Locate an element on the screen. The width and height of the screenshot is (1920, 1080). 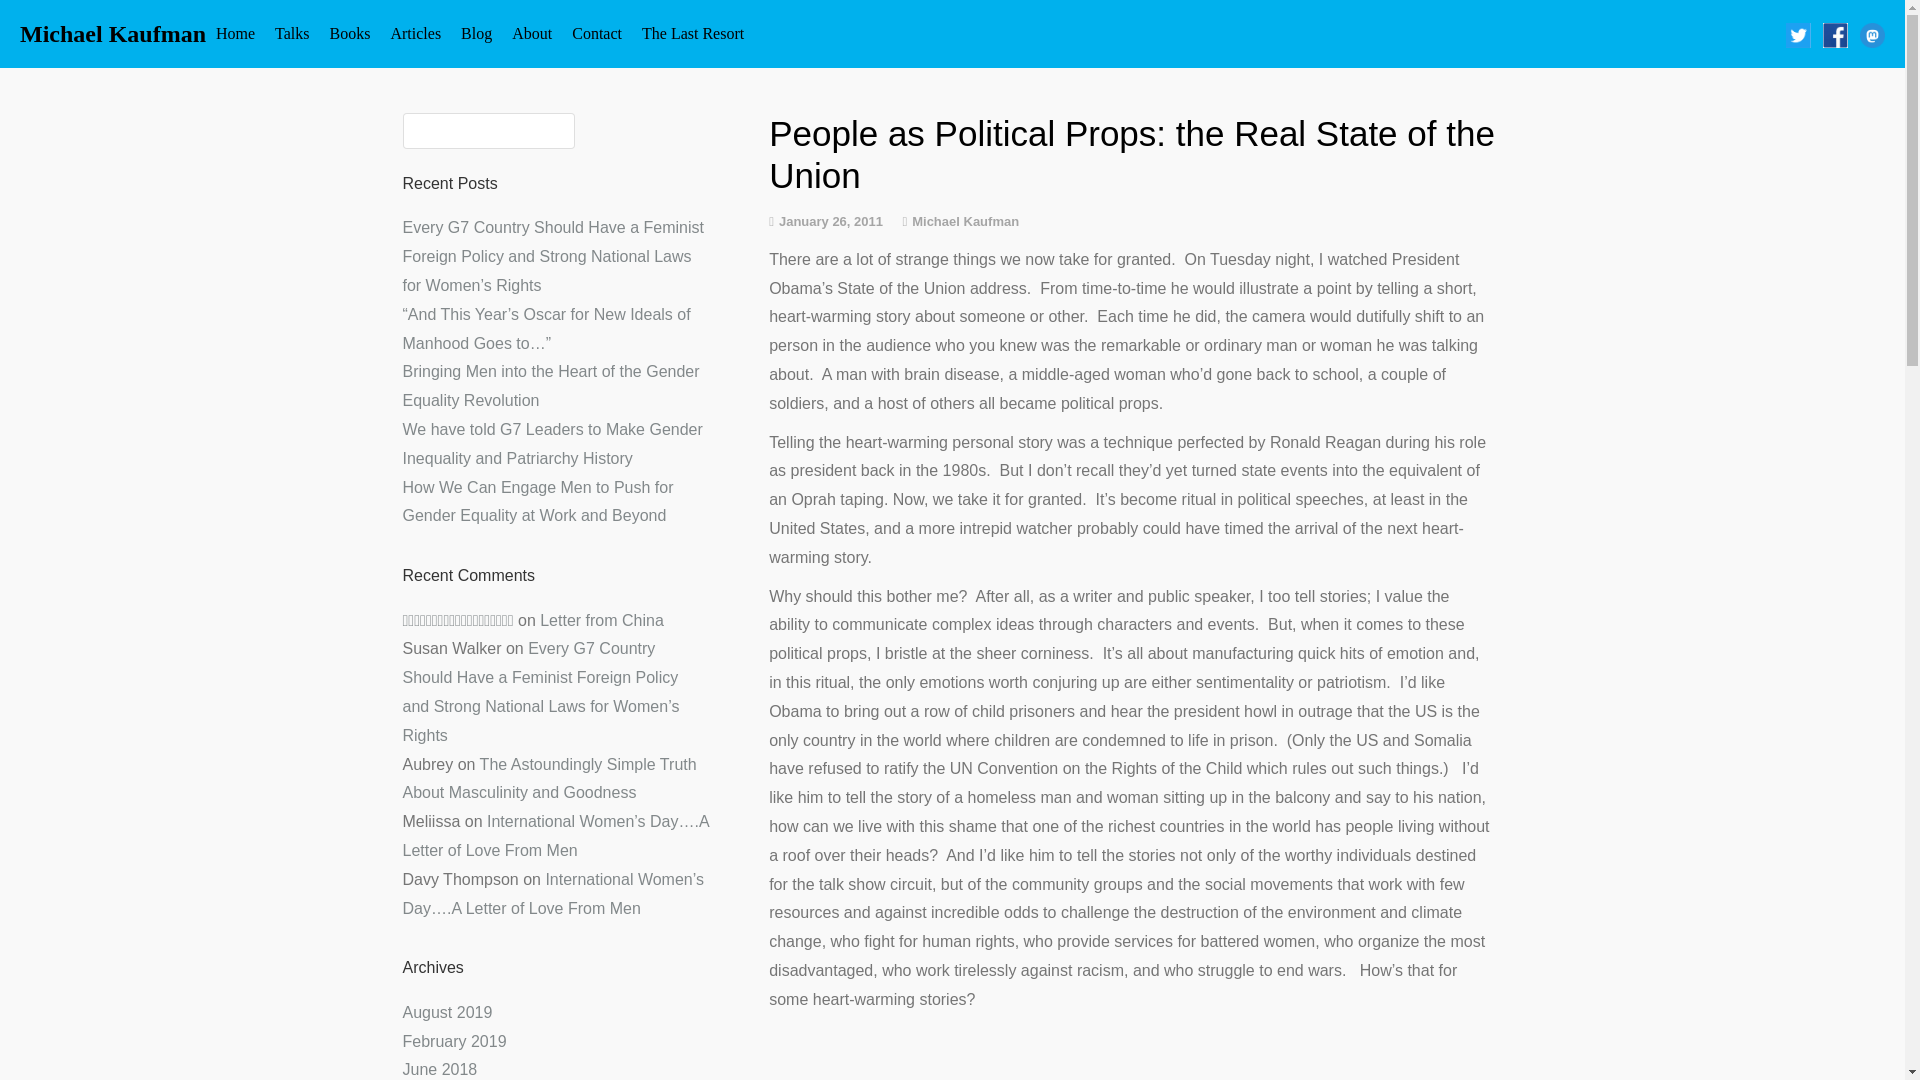
Home is located at coordinates (234, 34).